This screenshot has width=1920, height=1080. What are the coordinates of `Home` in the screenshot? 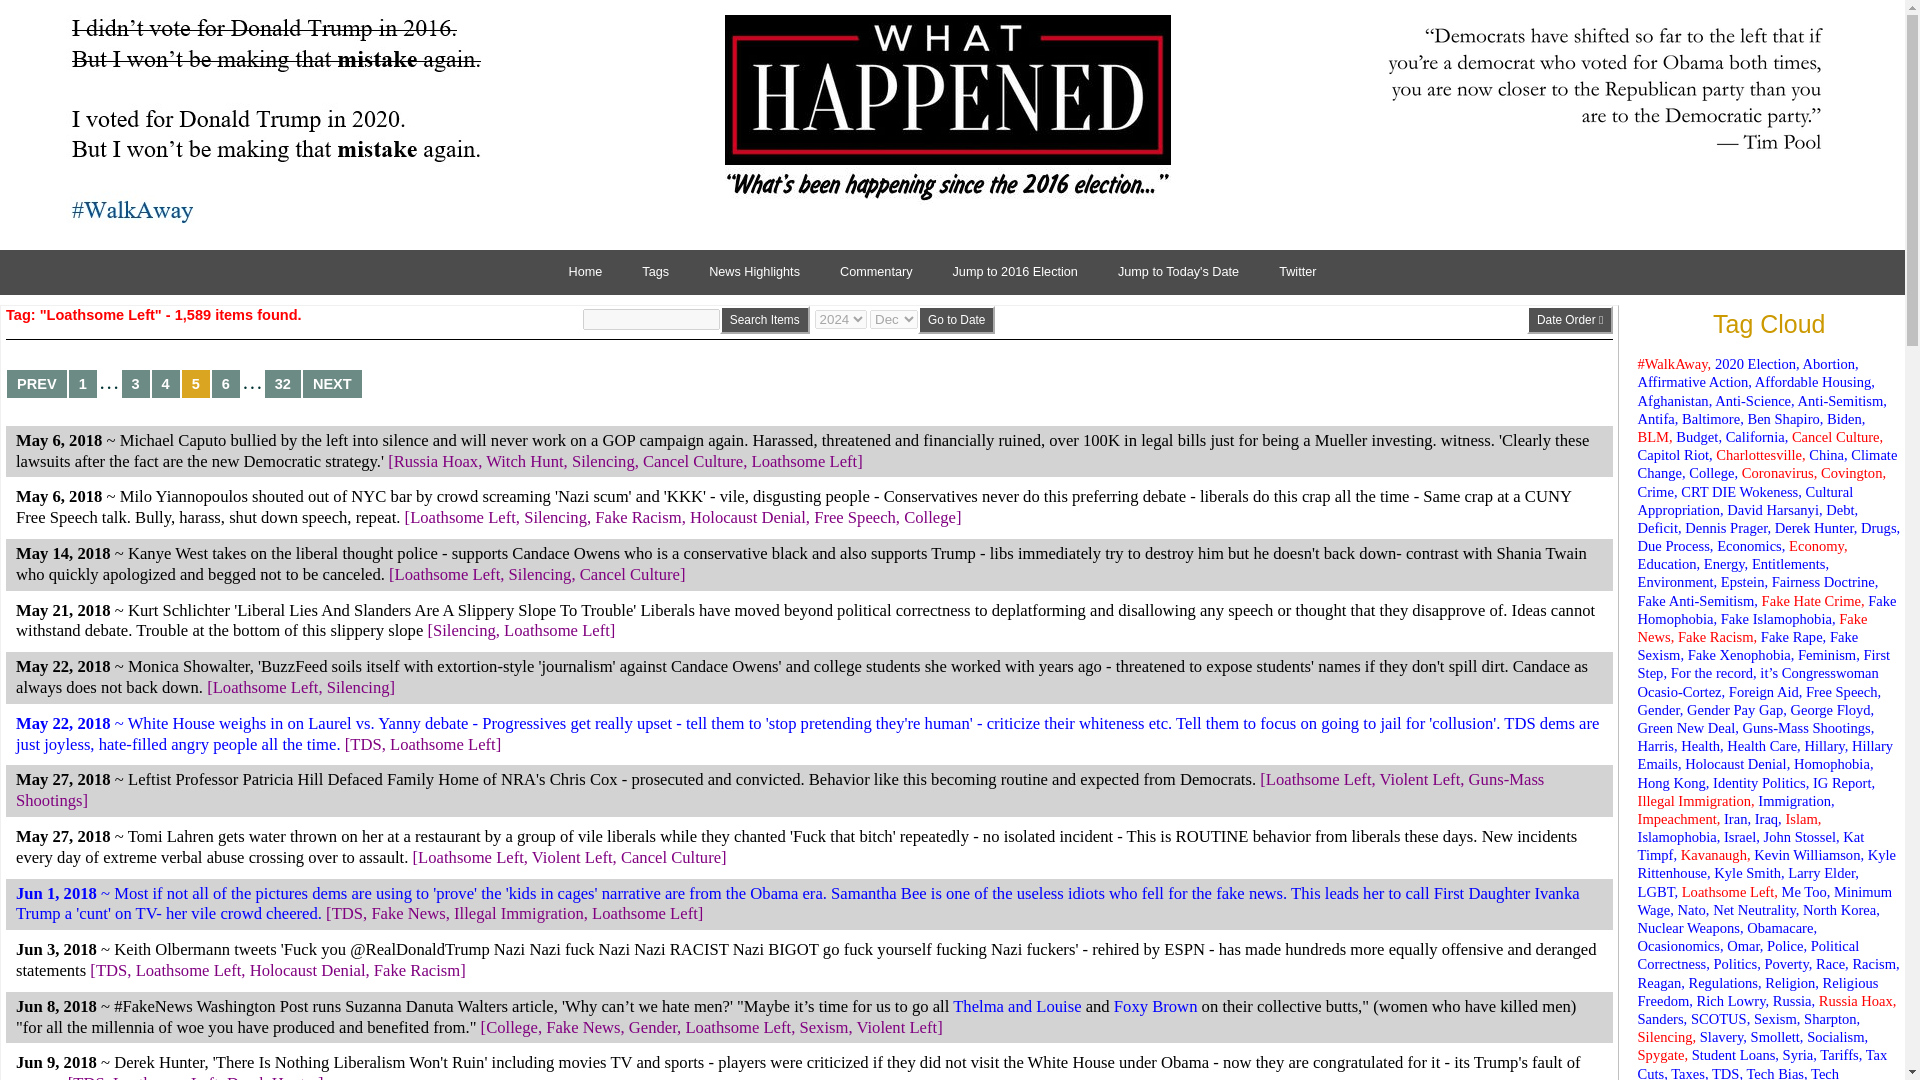 It's located at (596, 272).